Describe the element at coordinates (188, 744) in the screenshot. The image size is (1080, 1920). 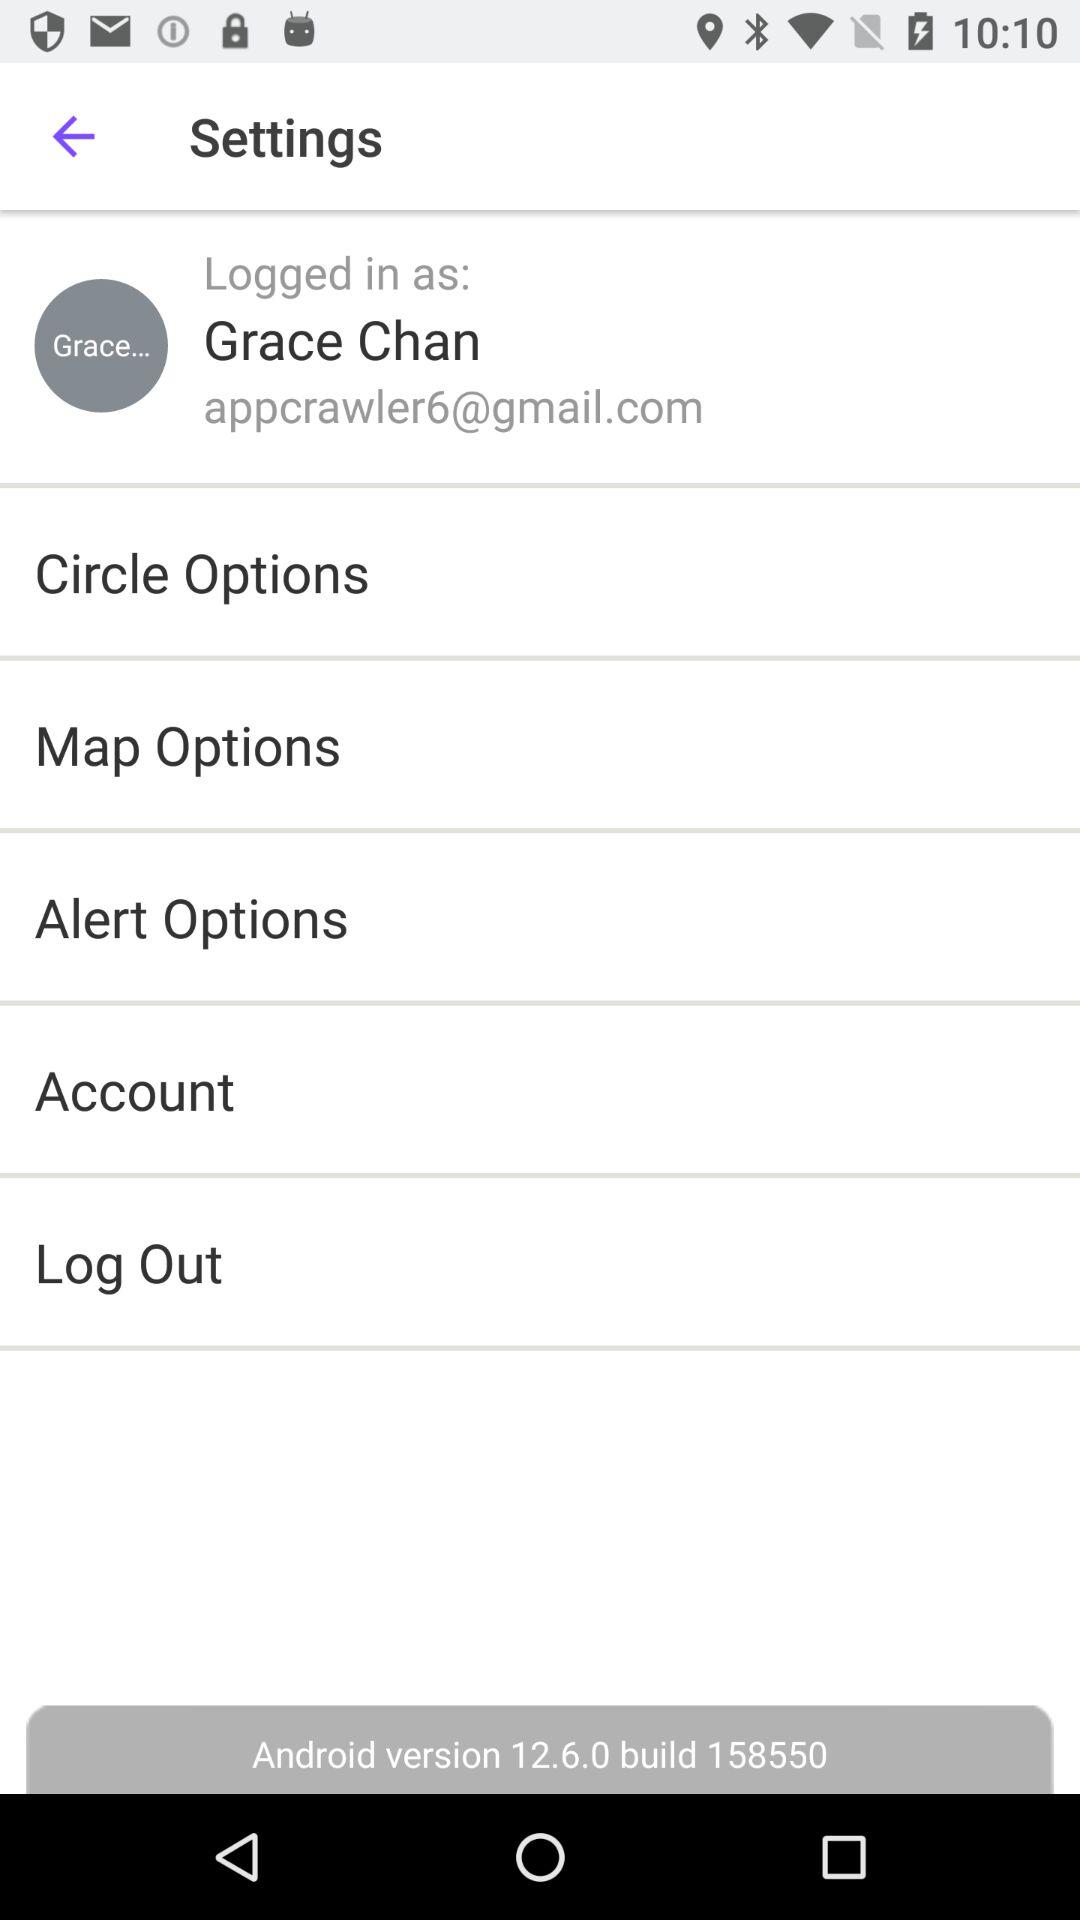
I see `turn on the map options item` at that location.